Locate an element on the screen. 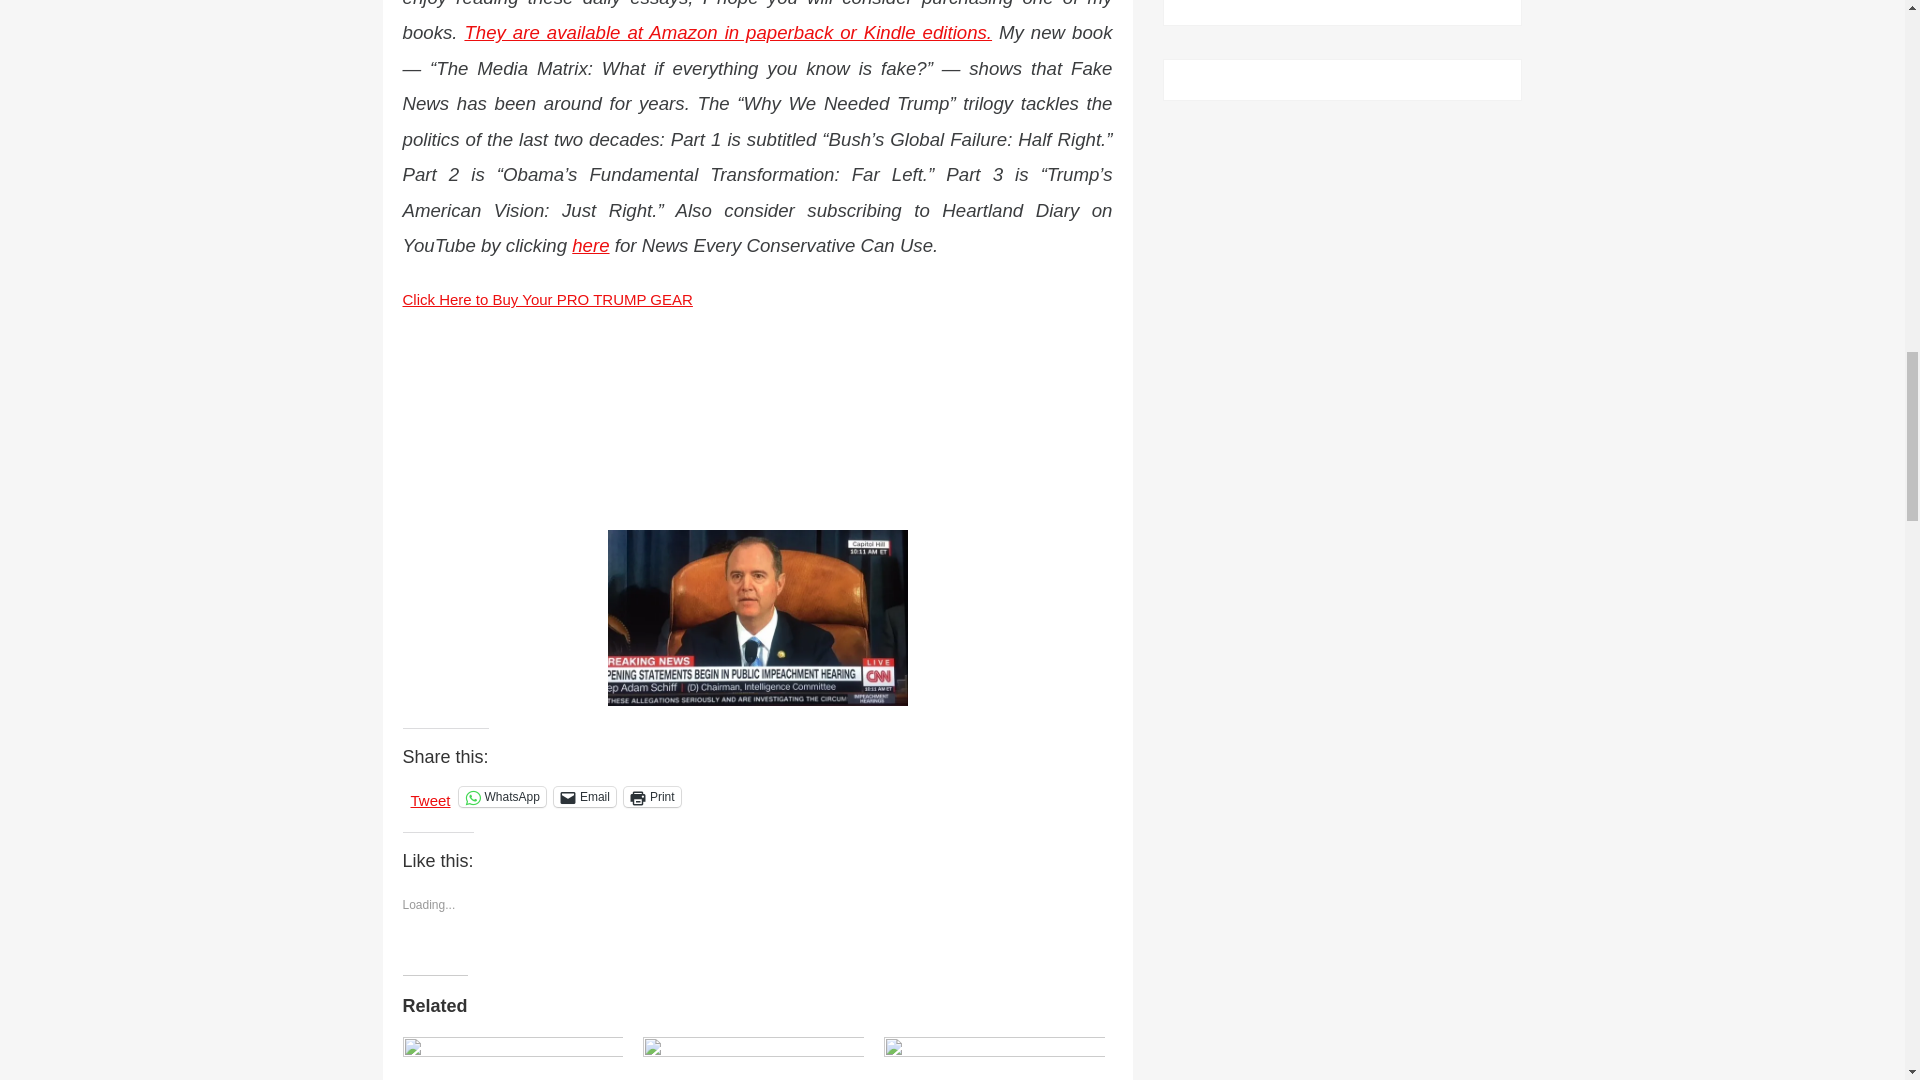 This screenshot has height=1080, width=1920. WhatsApp is located at coordinates (502, 796).